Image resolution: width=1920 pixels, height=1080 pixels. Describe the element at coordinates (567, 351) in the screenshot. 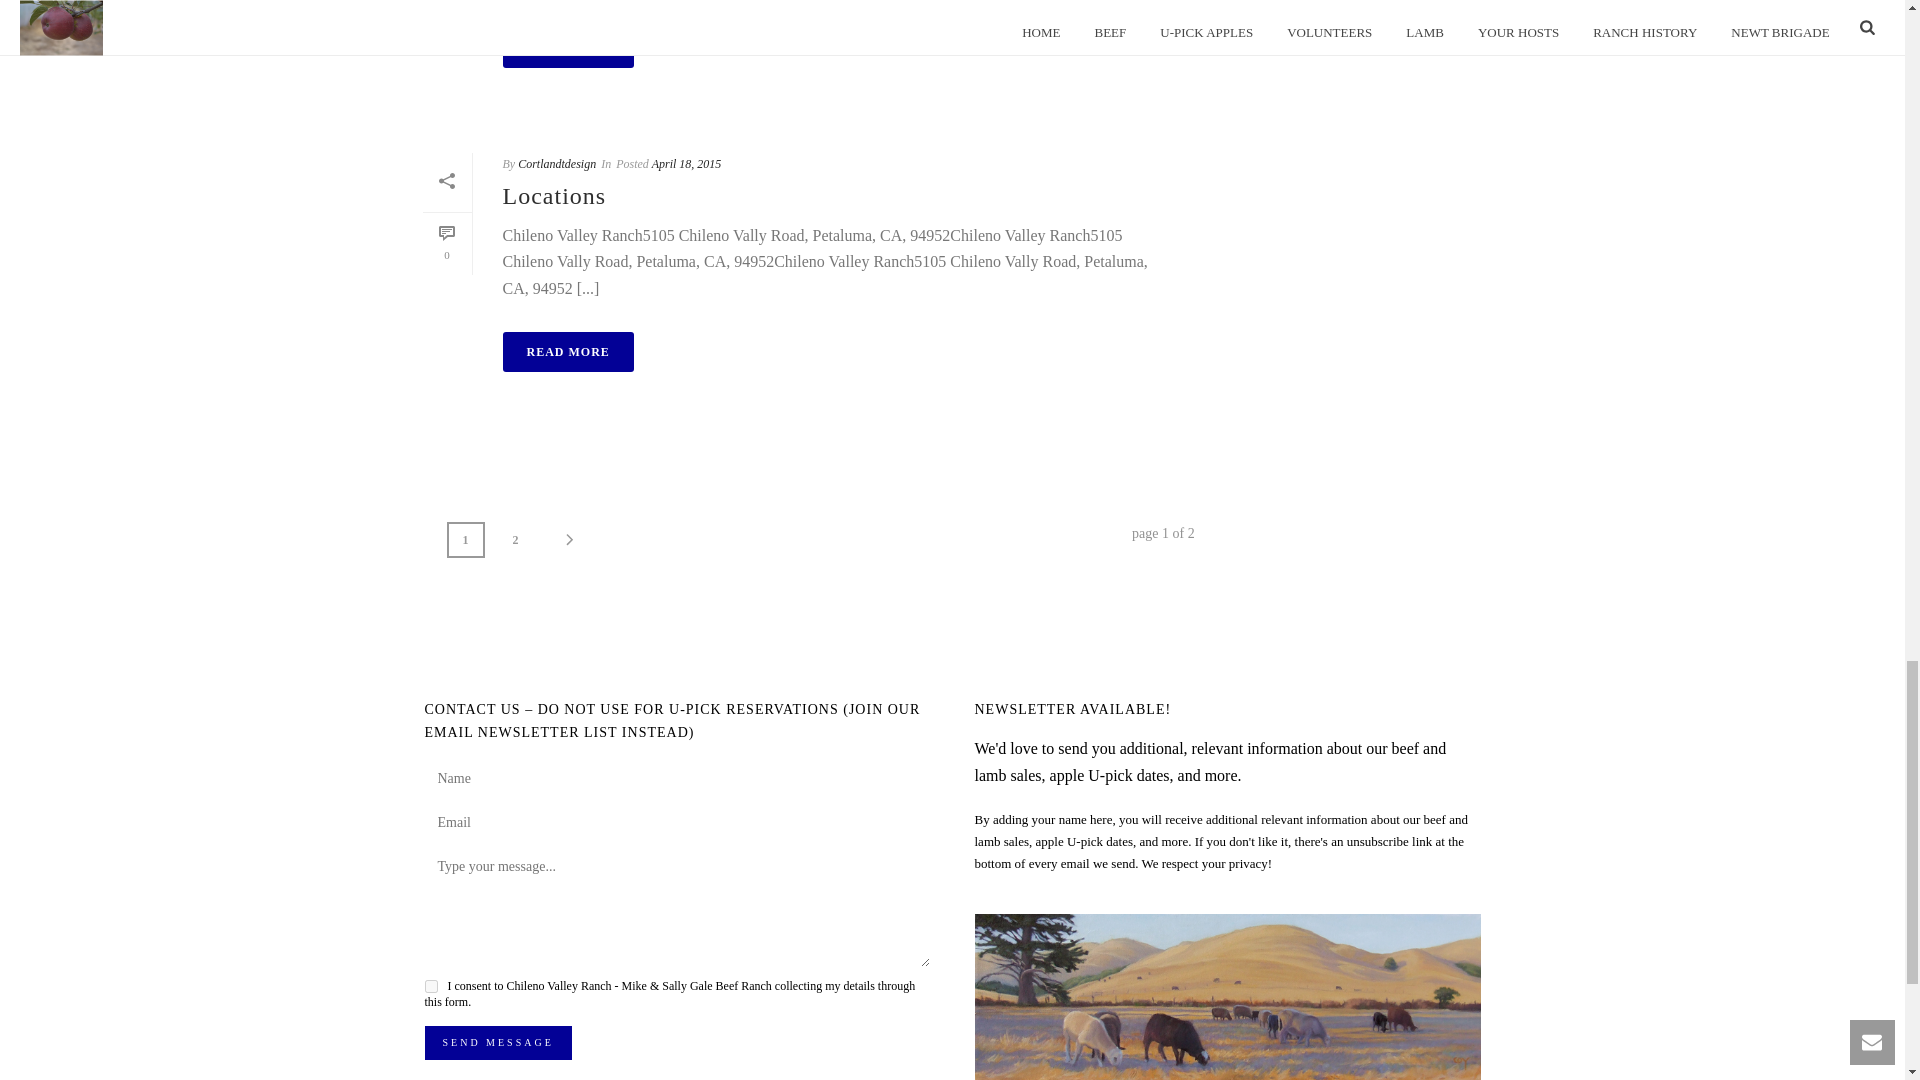

I see `READ MORE` at that location.